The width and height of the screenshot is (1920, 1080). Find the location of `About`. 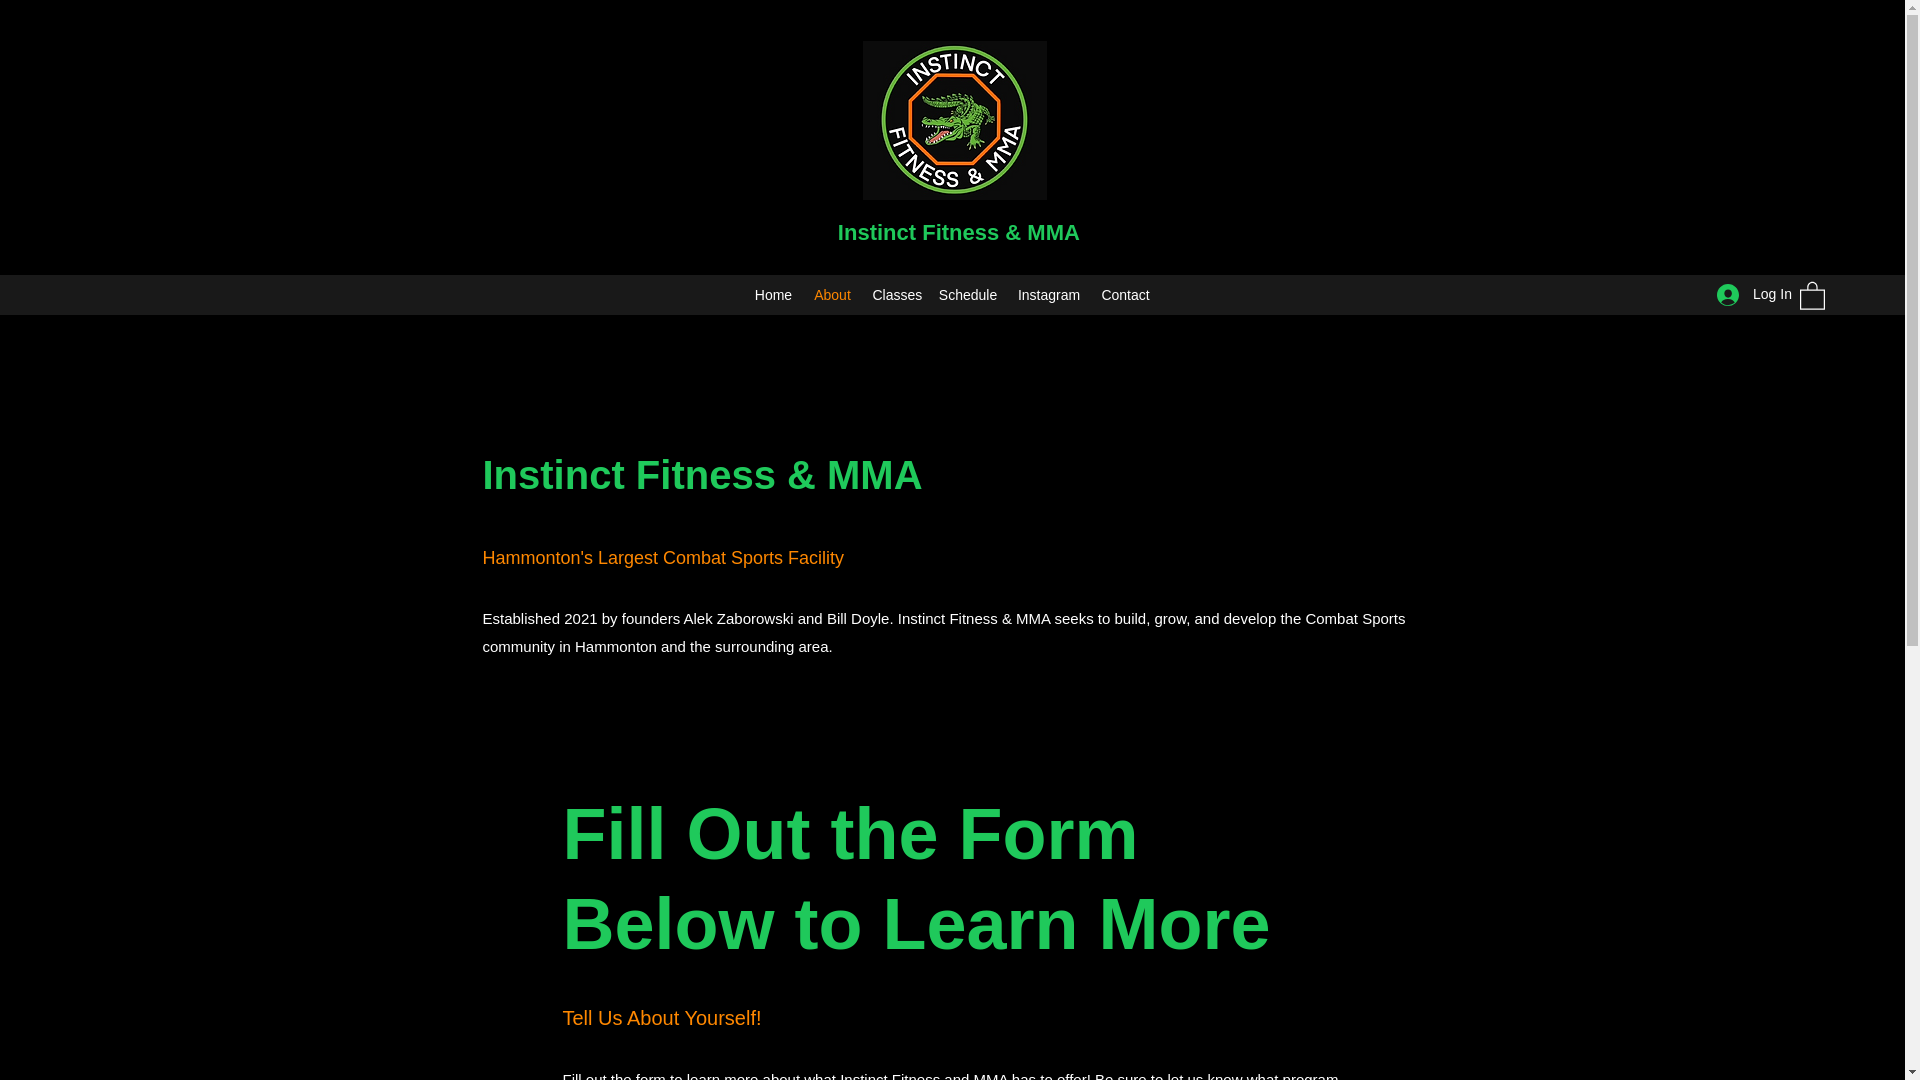

About is located at coordinates (832, 294).